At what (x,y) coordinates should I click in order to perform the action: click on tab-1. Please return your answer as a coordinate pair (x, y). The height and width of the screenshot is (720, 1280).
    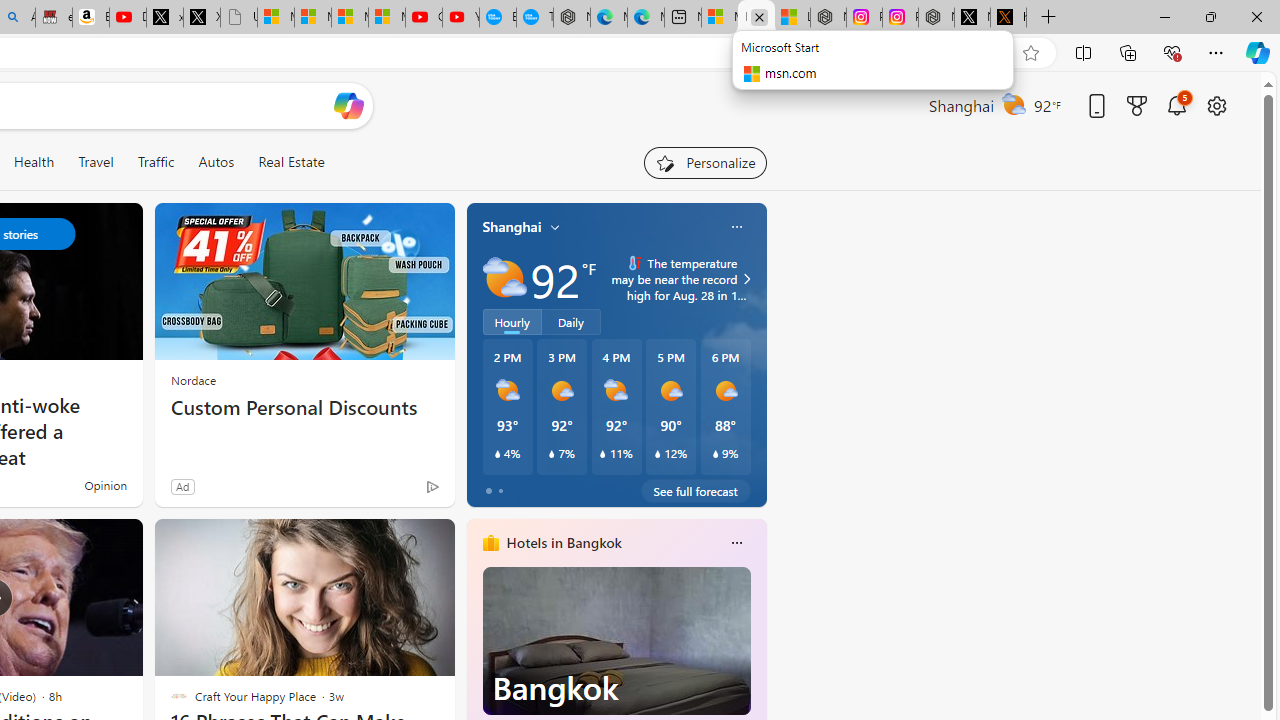
    Looking at the image, I should click on (500, 490).